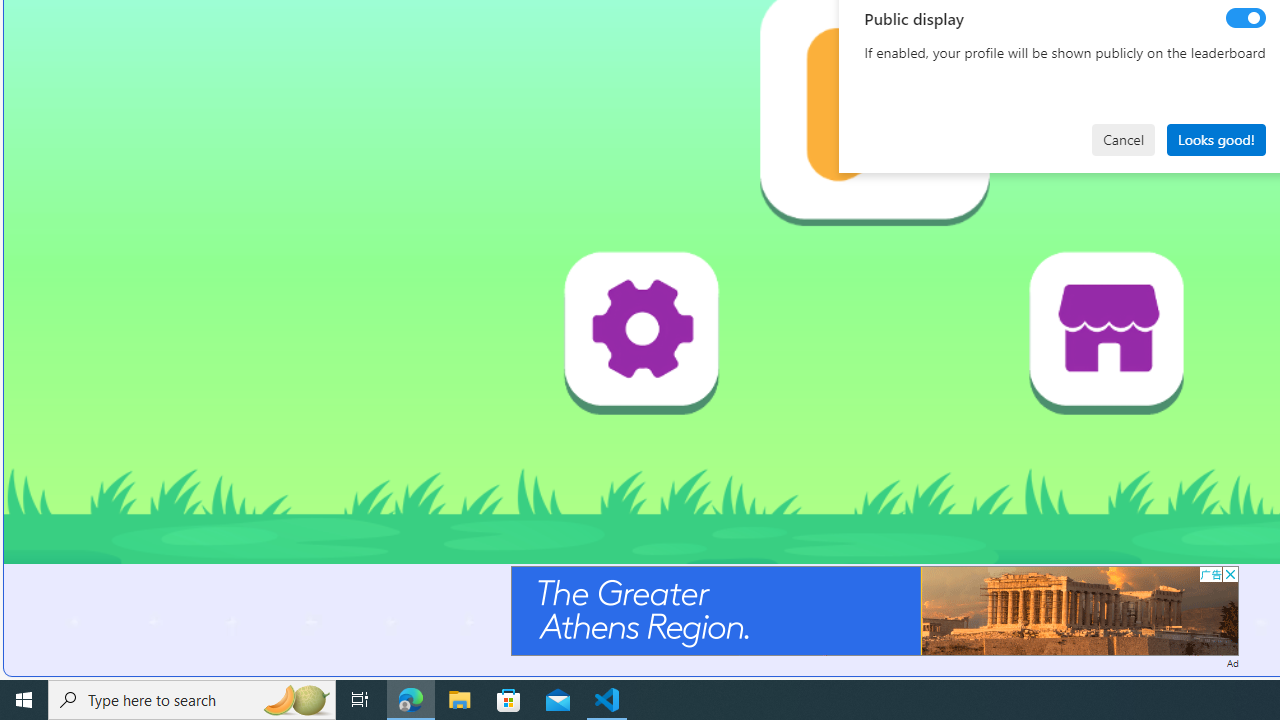  I want to click on Cancel, so click(1123, 140).